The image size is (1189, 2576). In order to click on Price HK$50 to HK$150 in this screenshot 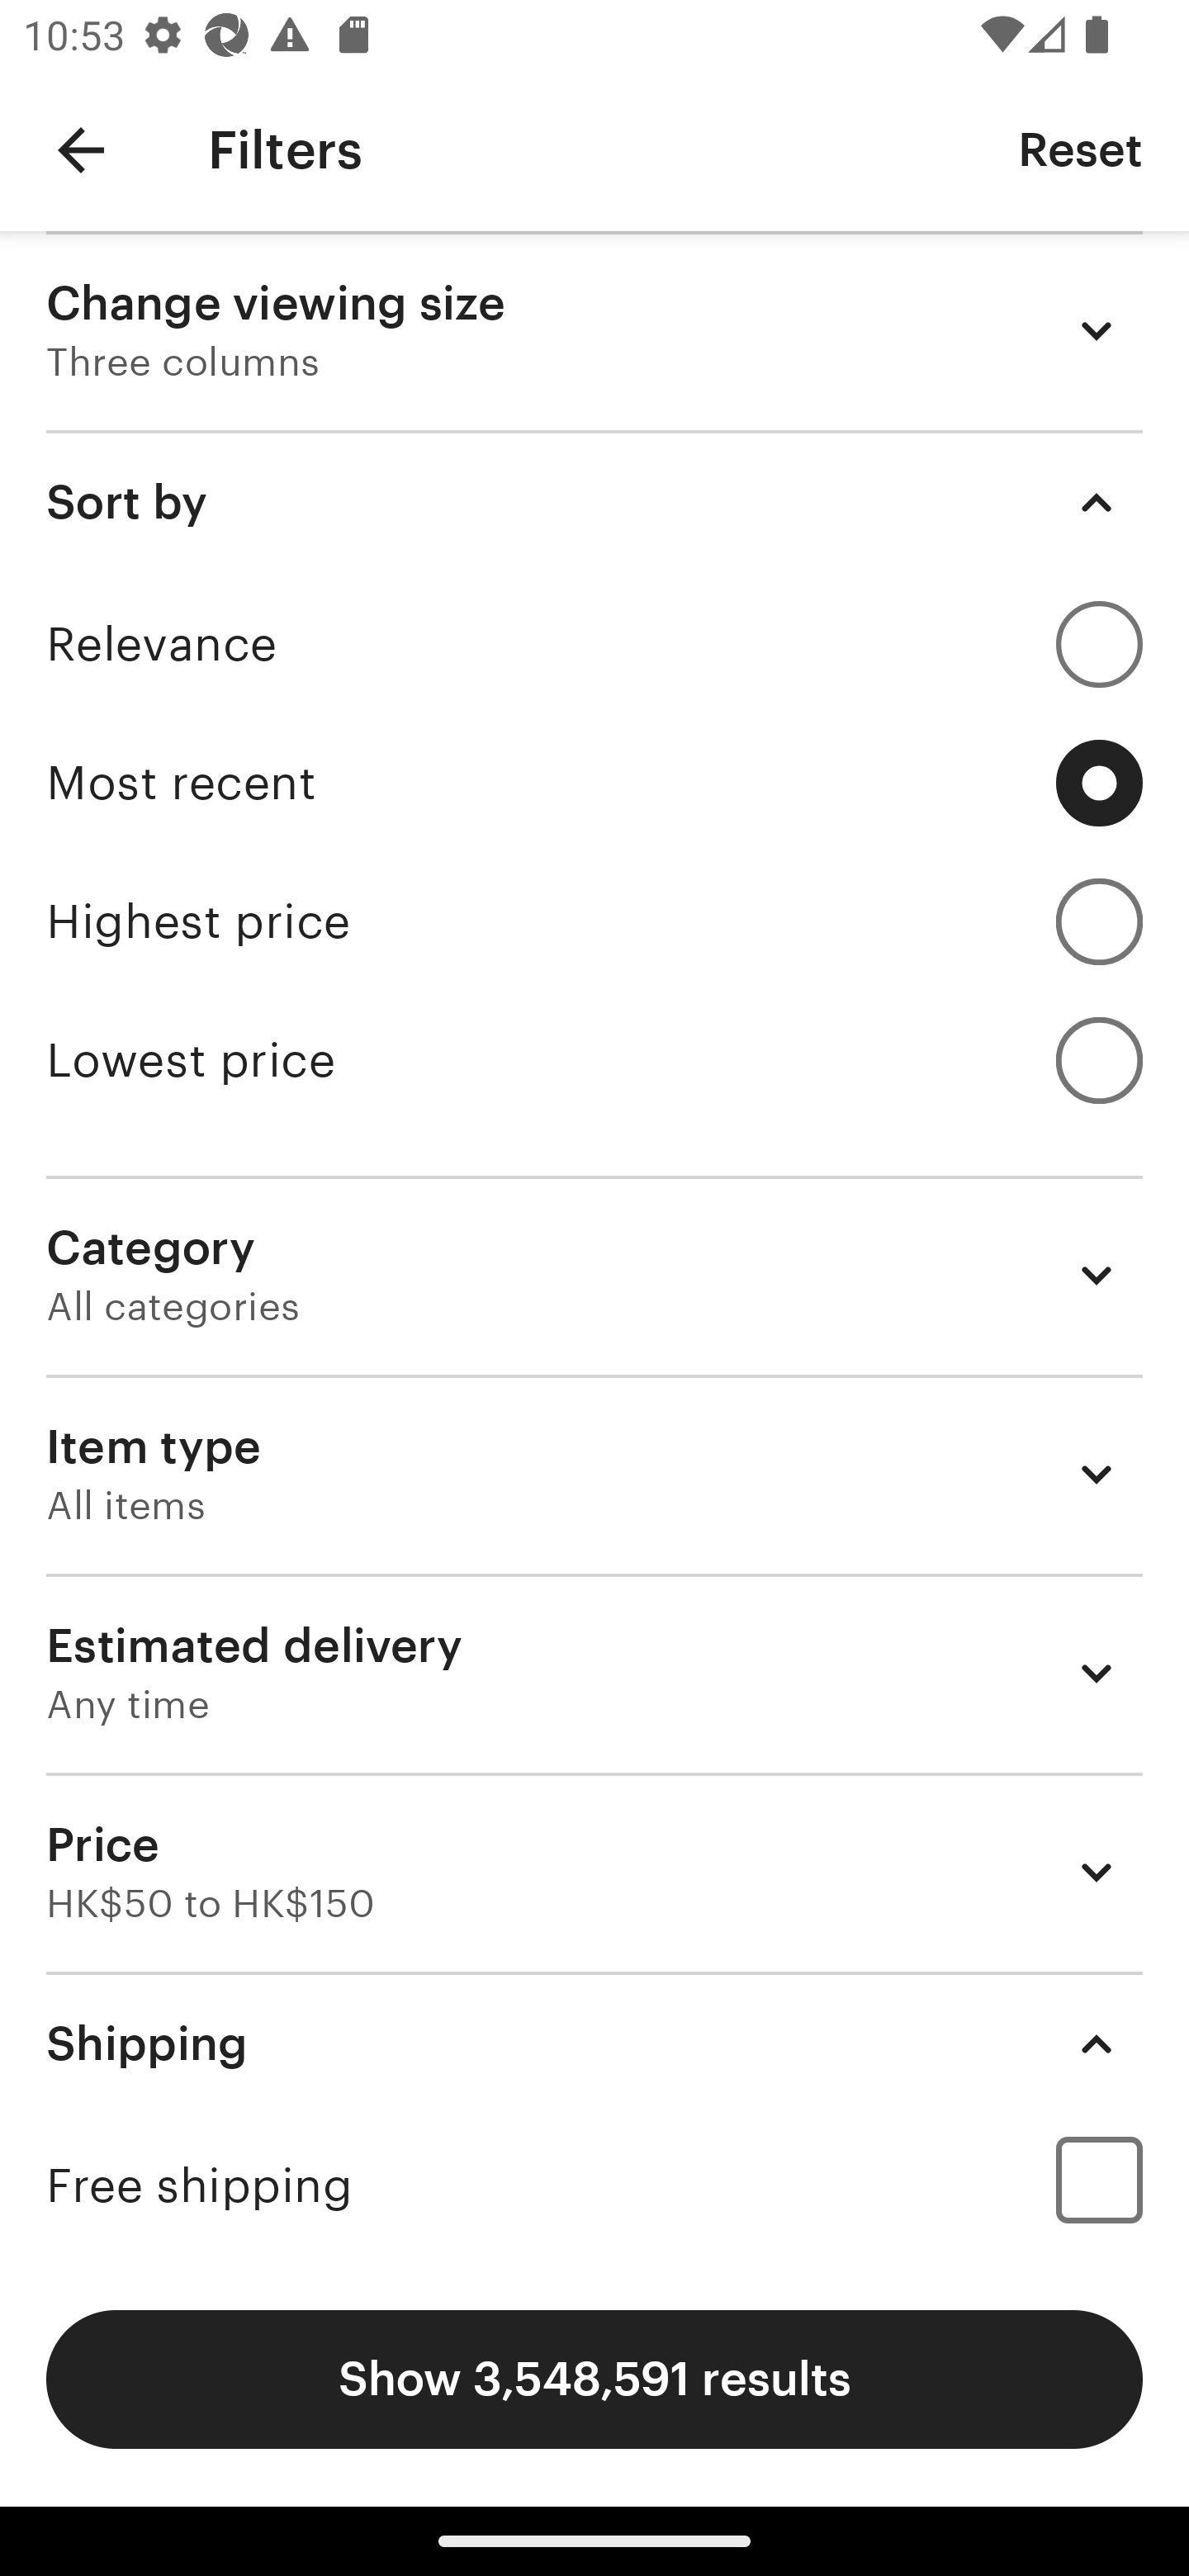, I will do `click(594, 1871)`.